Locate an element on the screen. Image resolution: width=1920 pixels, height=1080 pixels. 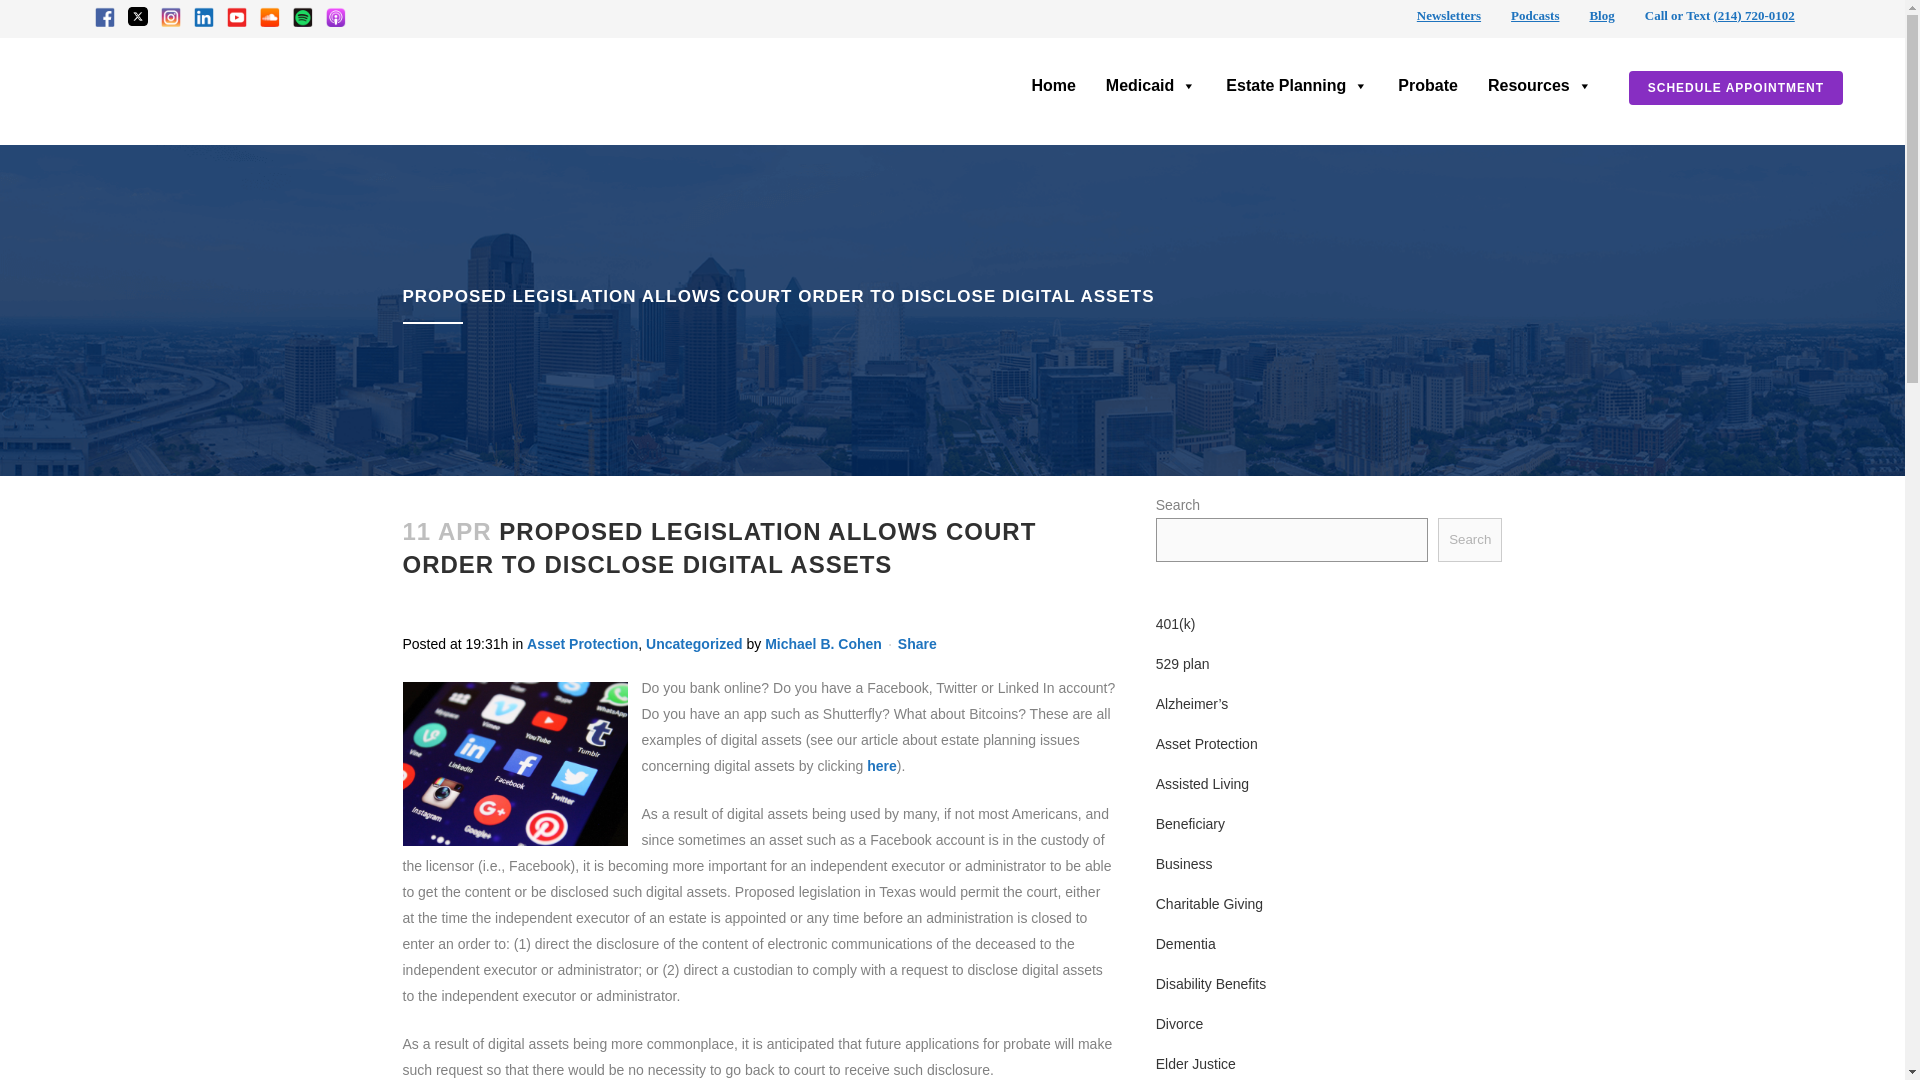
Probate is located at coordinates (1428, 86).